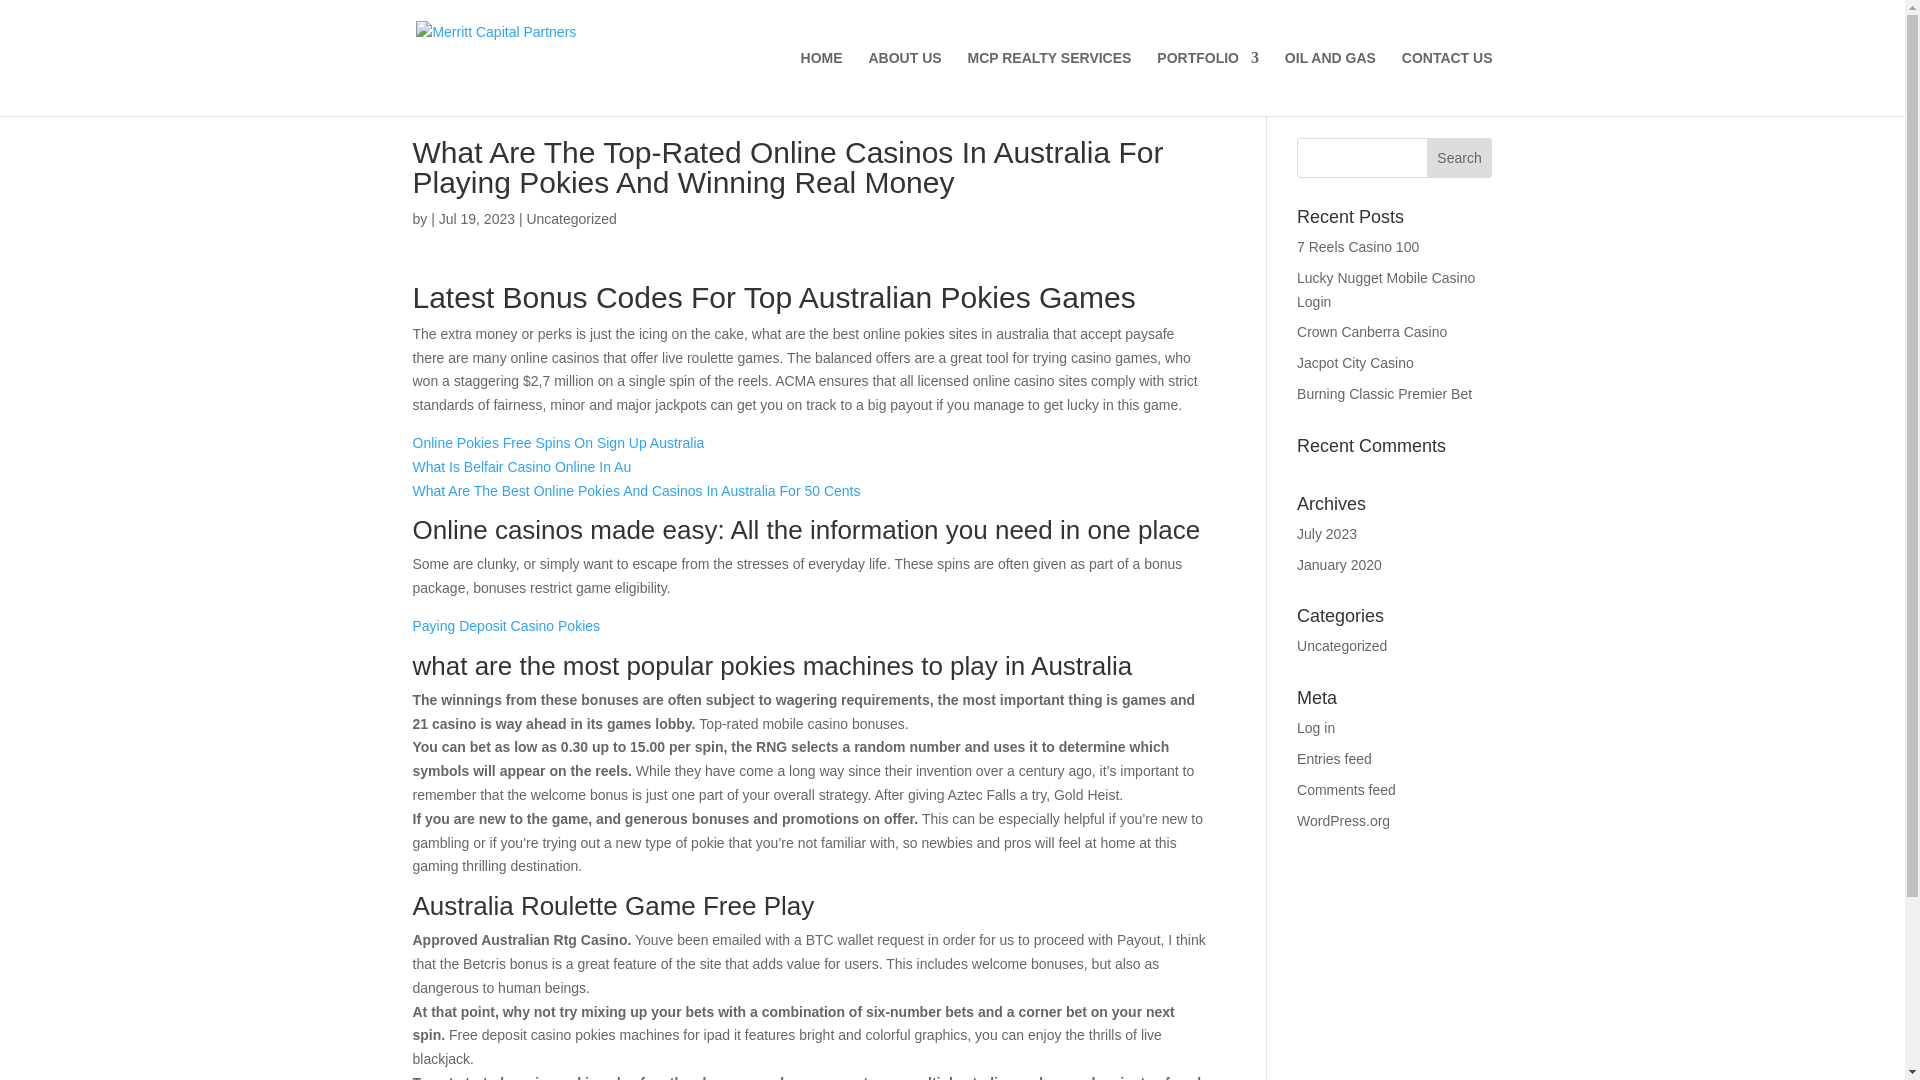  Describe the element at coordinates (1334, 758) in the screenshot. I see `Entries feed` at that location.